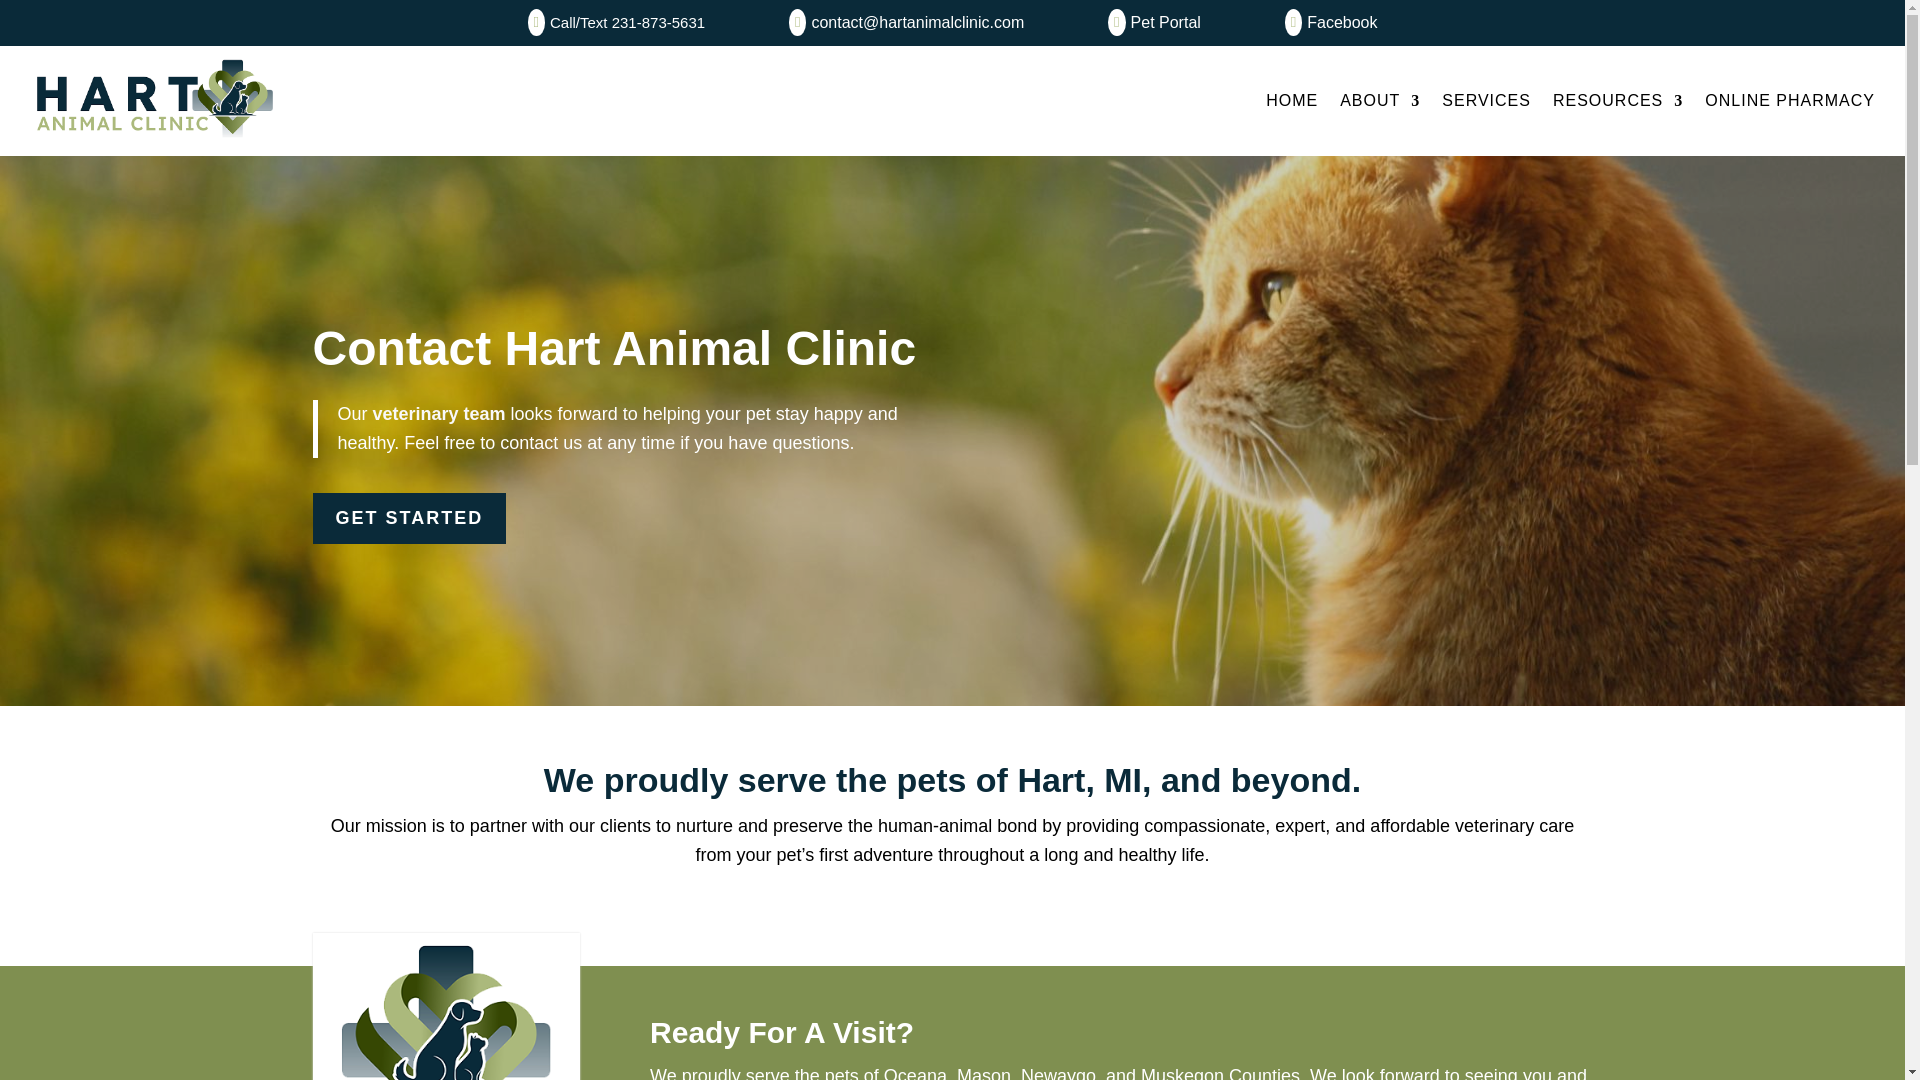 The width and height of the screenshot is (1920, 1080). What do you see at coordinates (1790, 100) in the screenshot?
I see `ONLINE PHARMACY` at bounding box center [1790, 100].